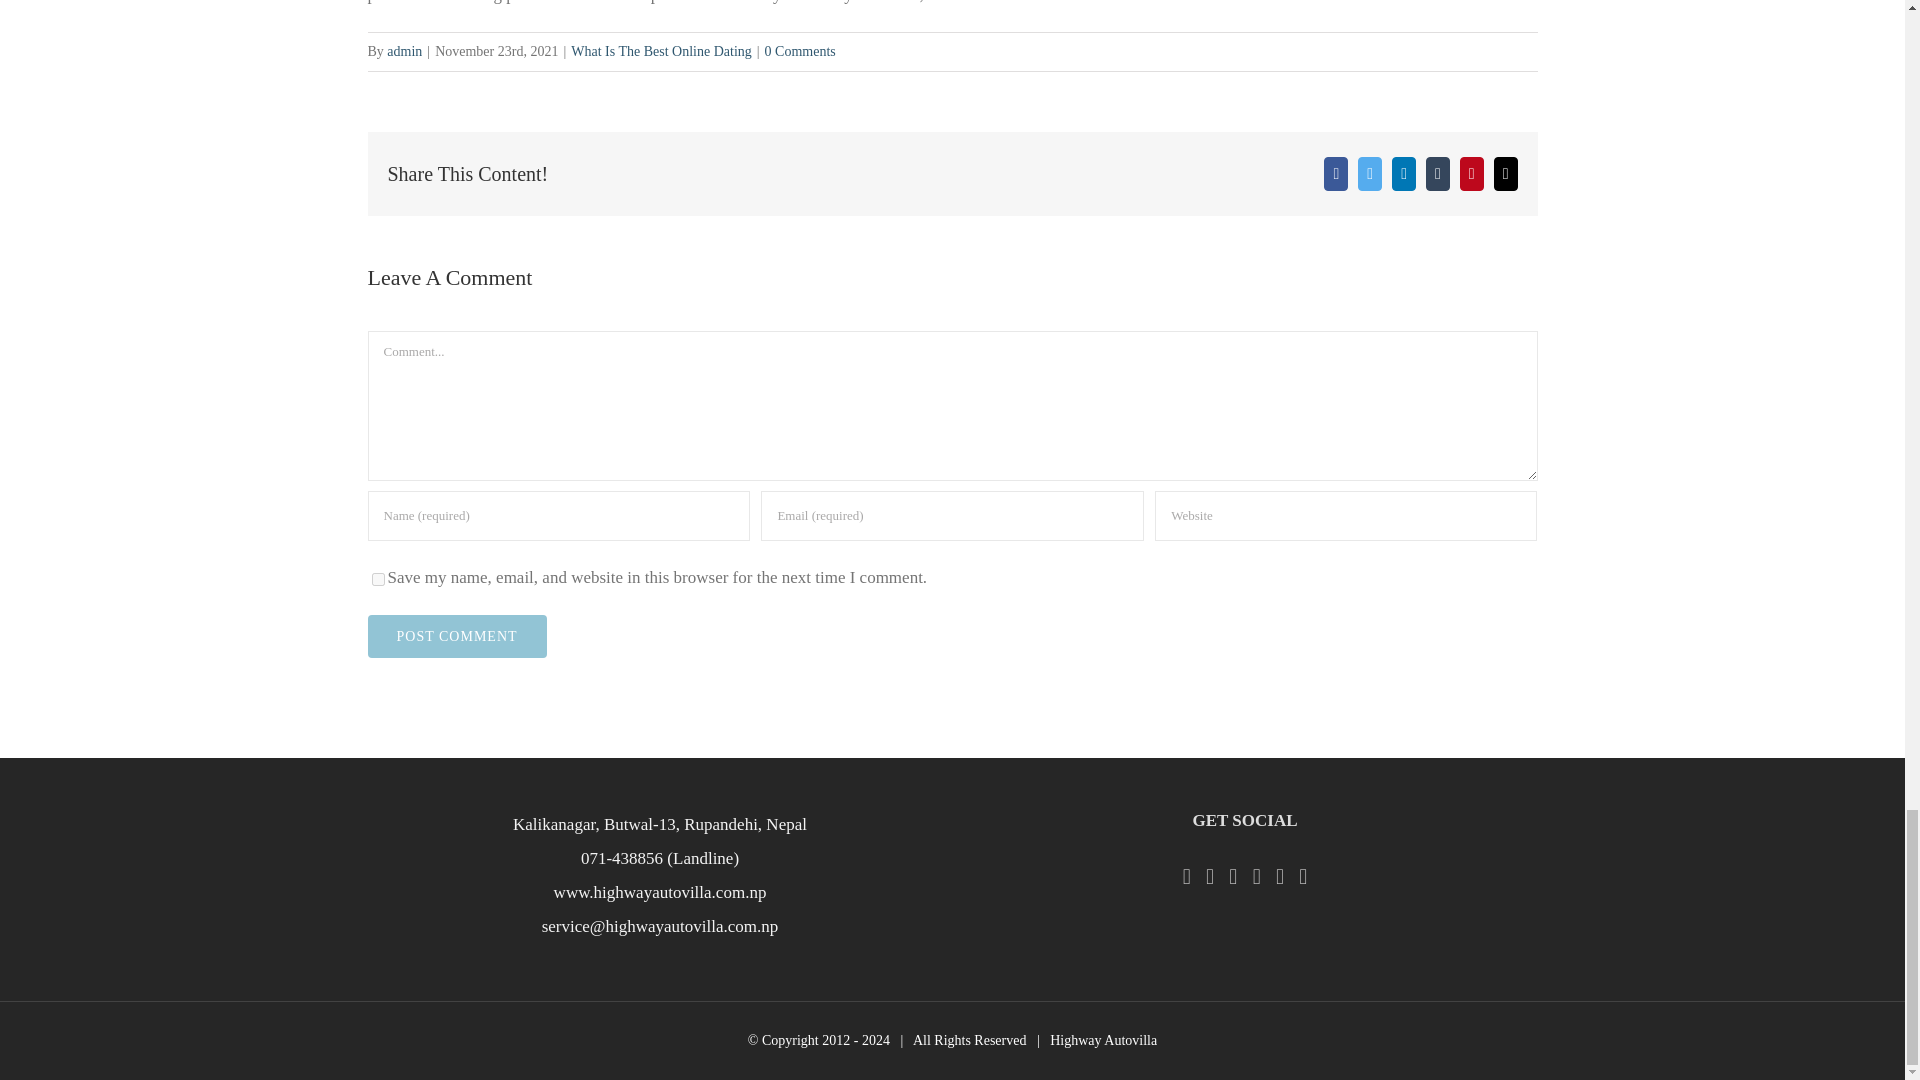  I want to click on Post Comment, so click(458, 636).